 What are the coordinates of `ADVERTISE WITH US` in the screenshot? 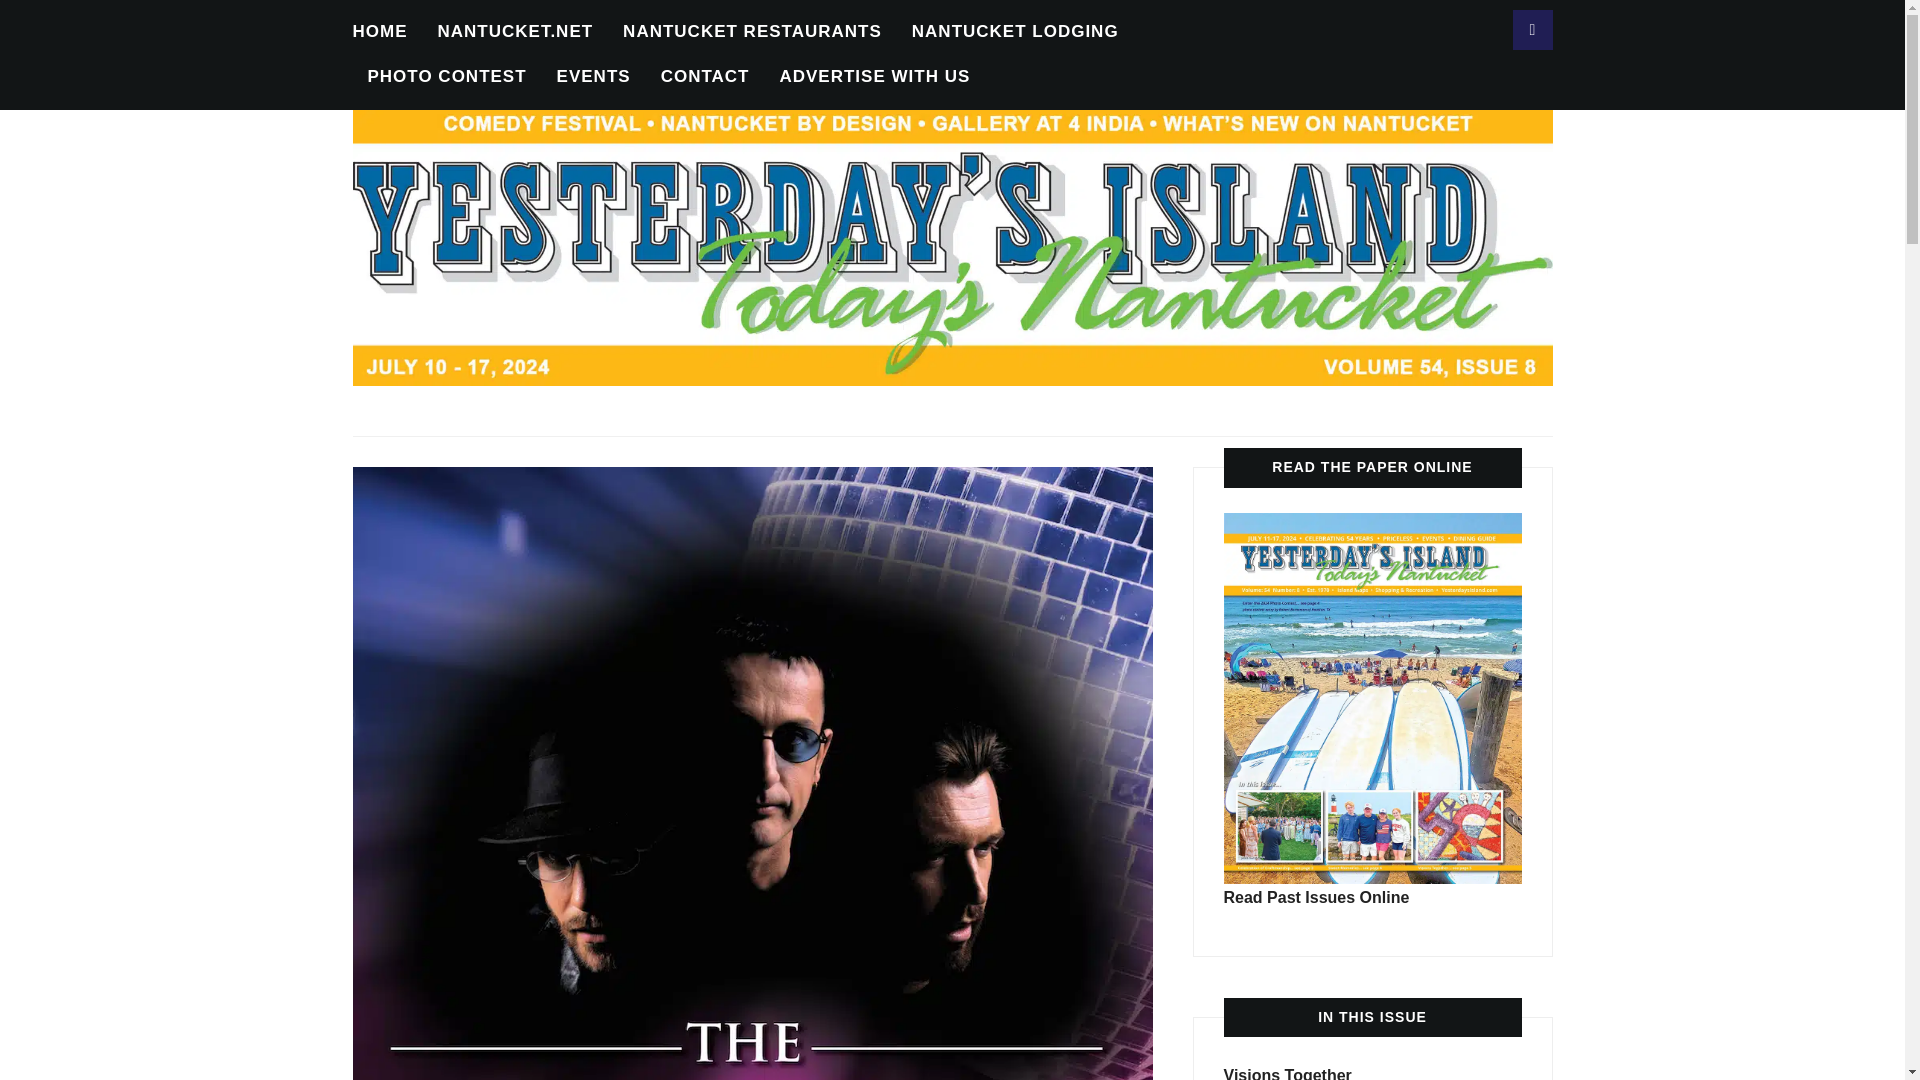 It's located at (874, 78).